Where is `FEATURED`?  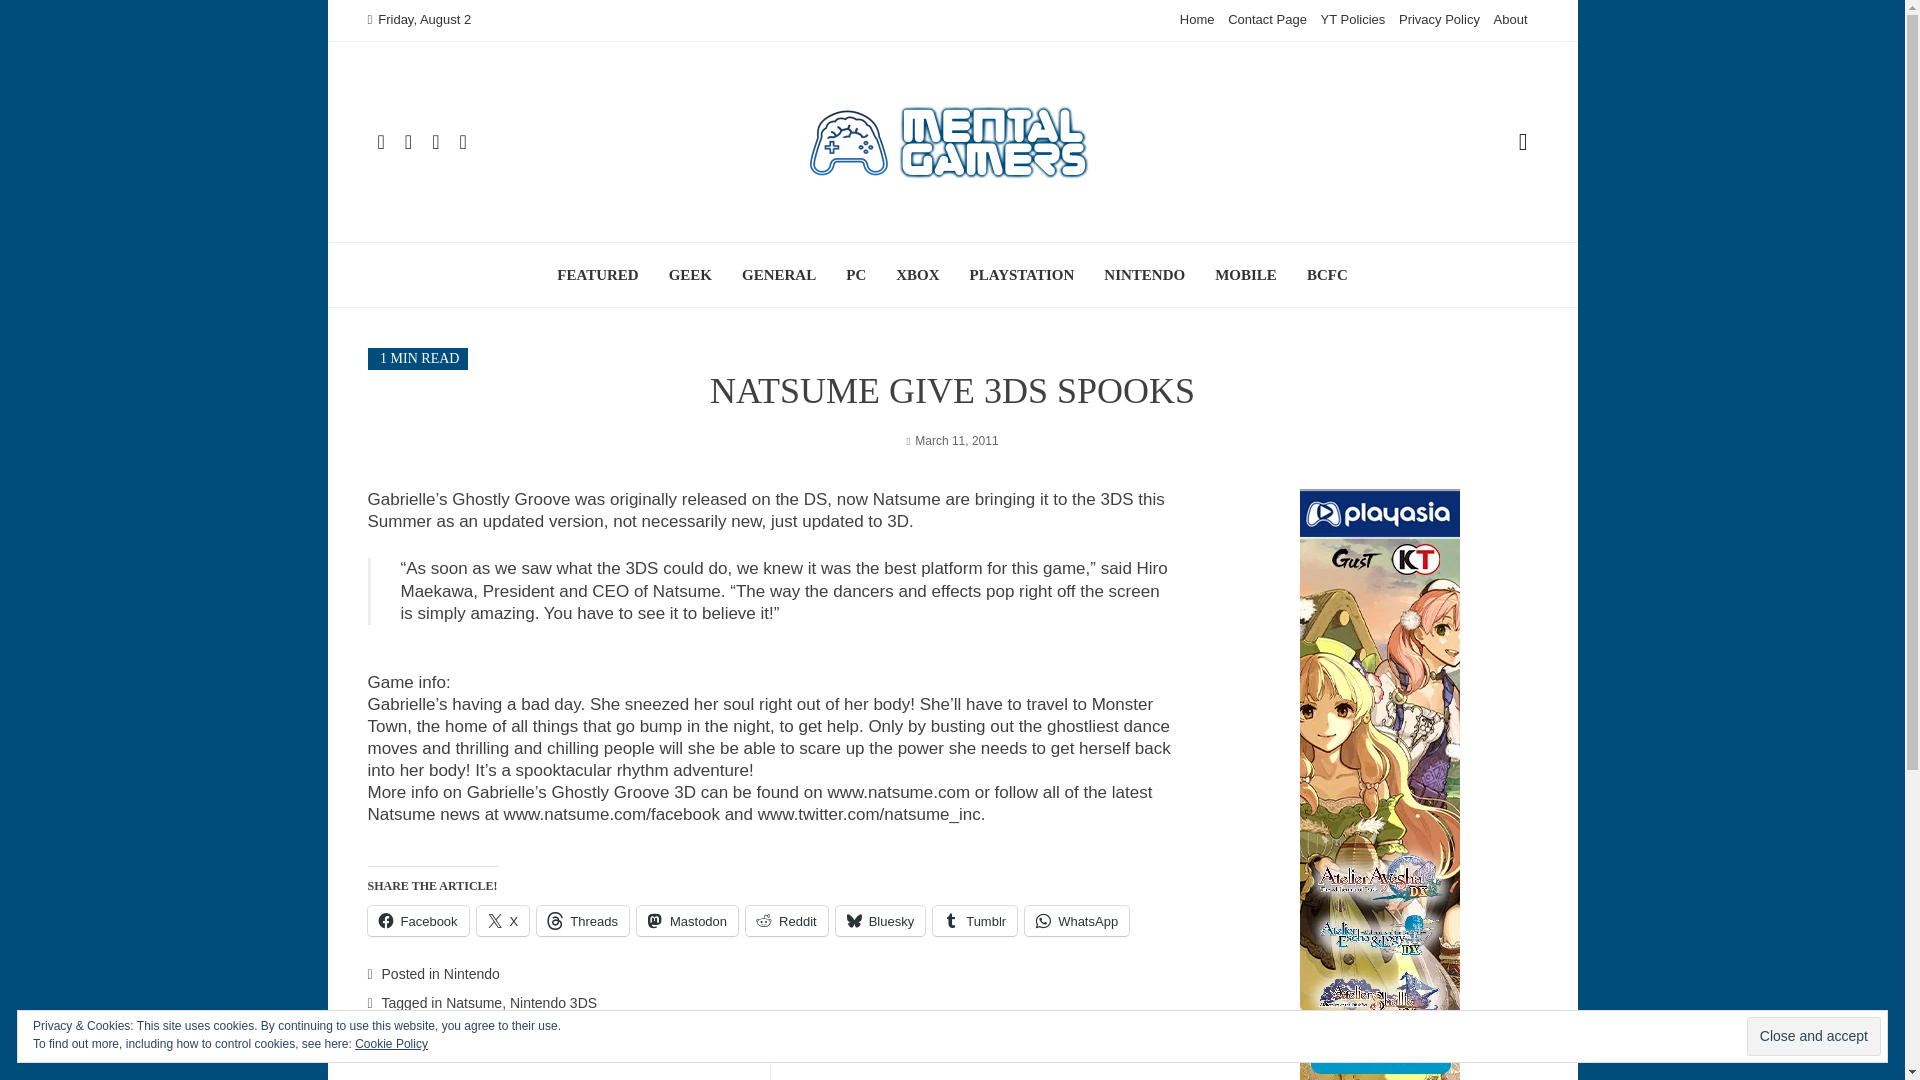 FEATURED is located at coordinates (418, 921).